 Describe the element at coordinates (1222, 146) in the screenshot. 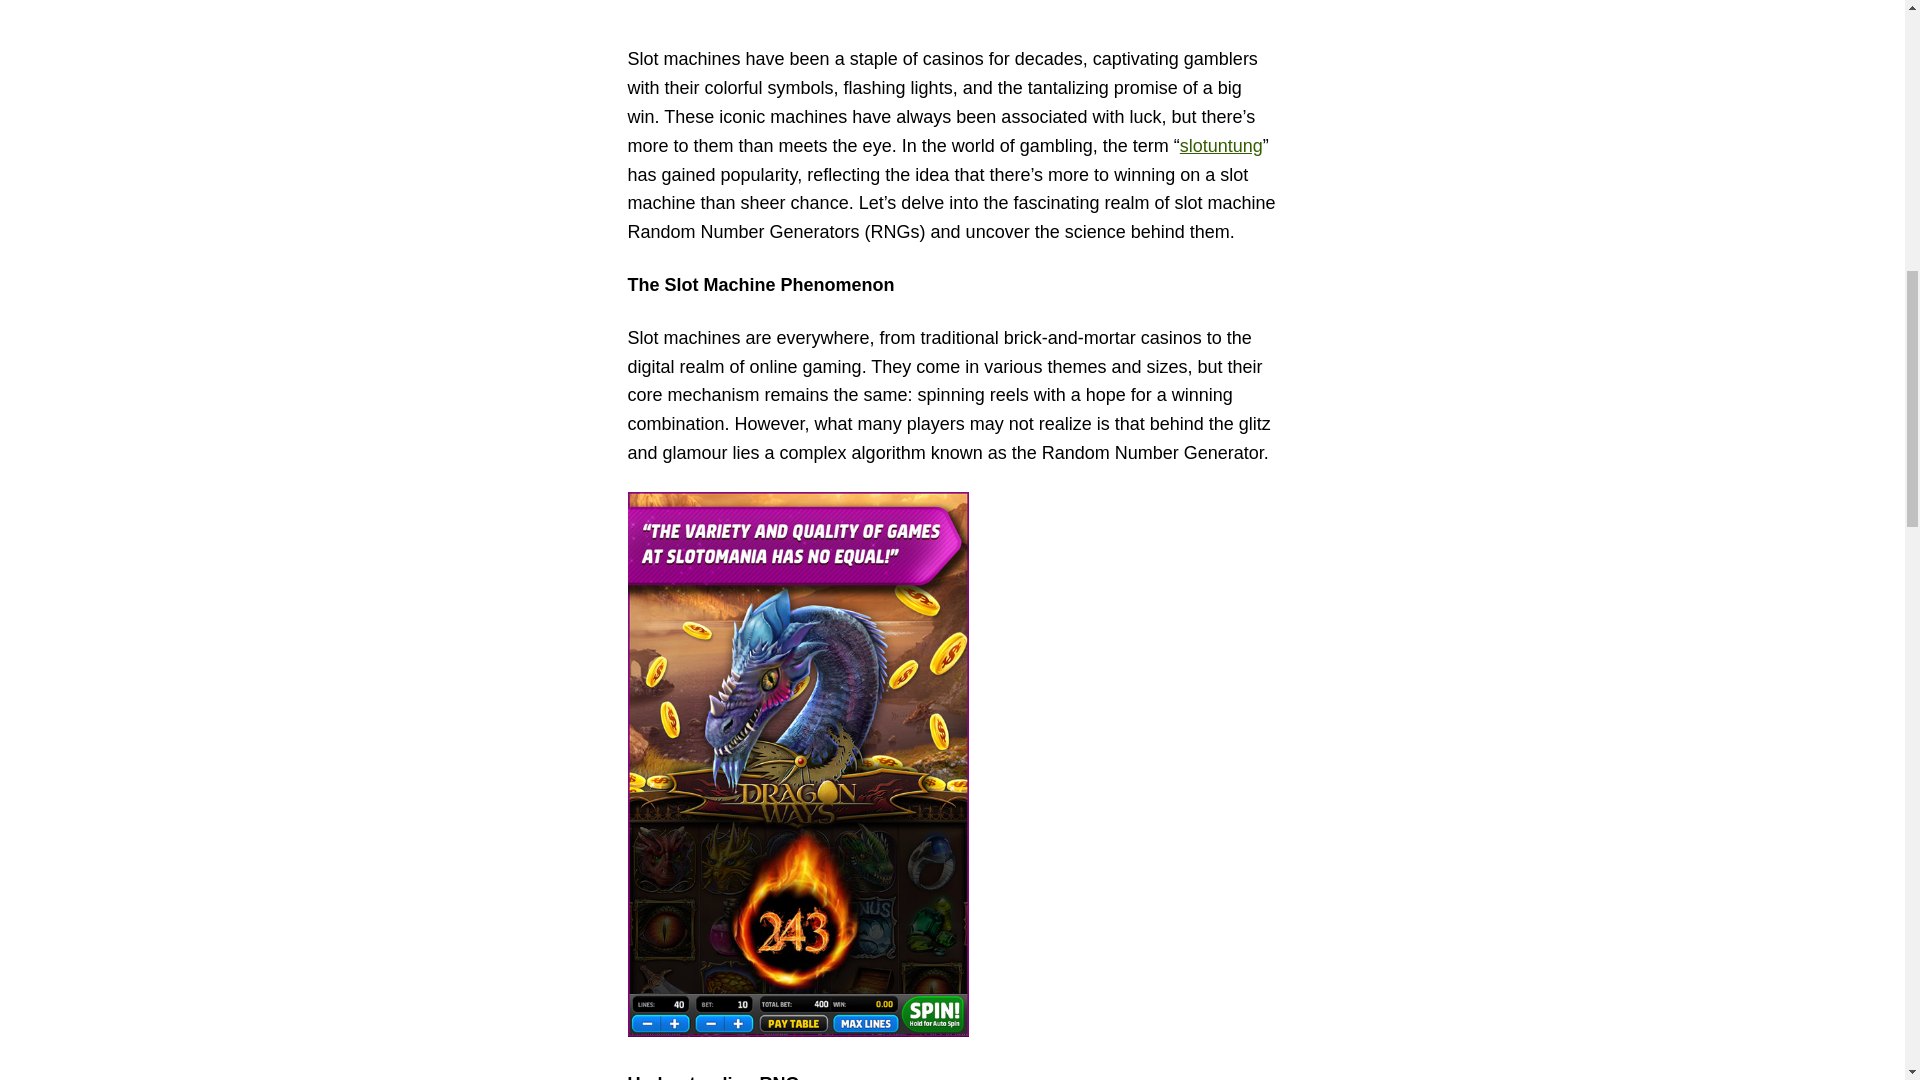

I see `slotuntung` at that location.